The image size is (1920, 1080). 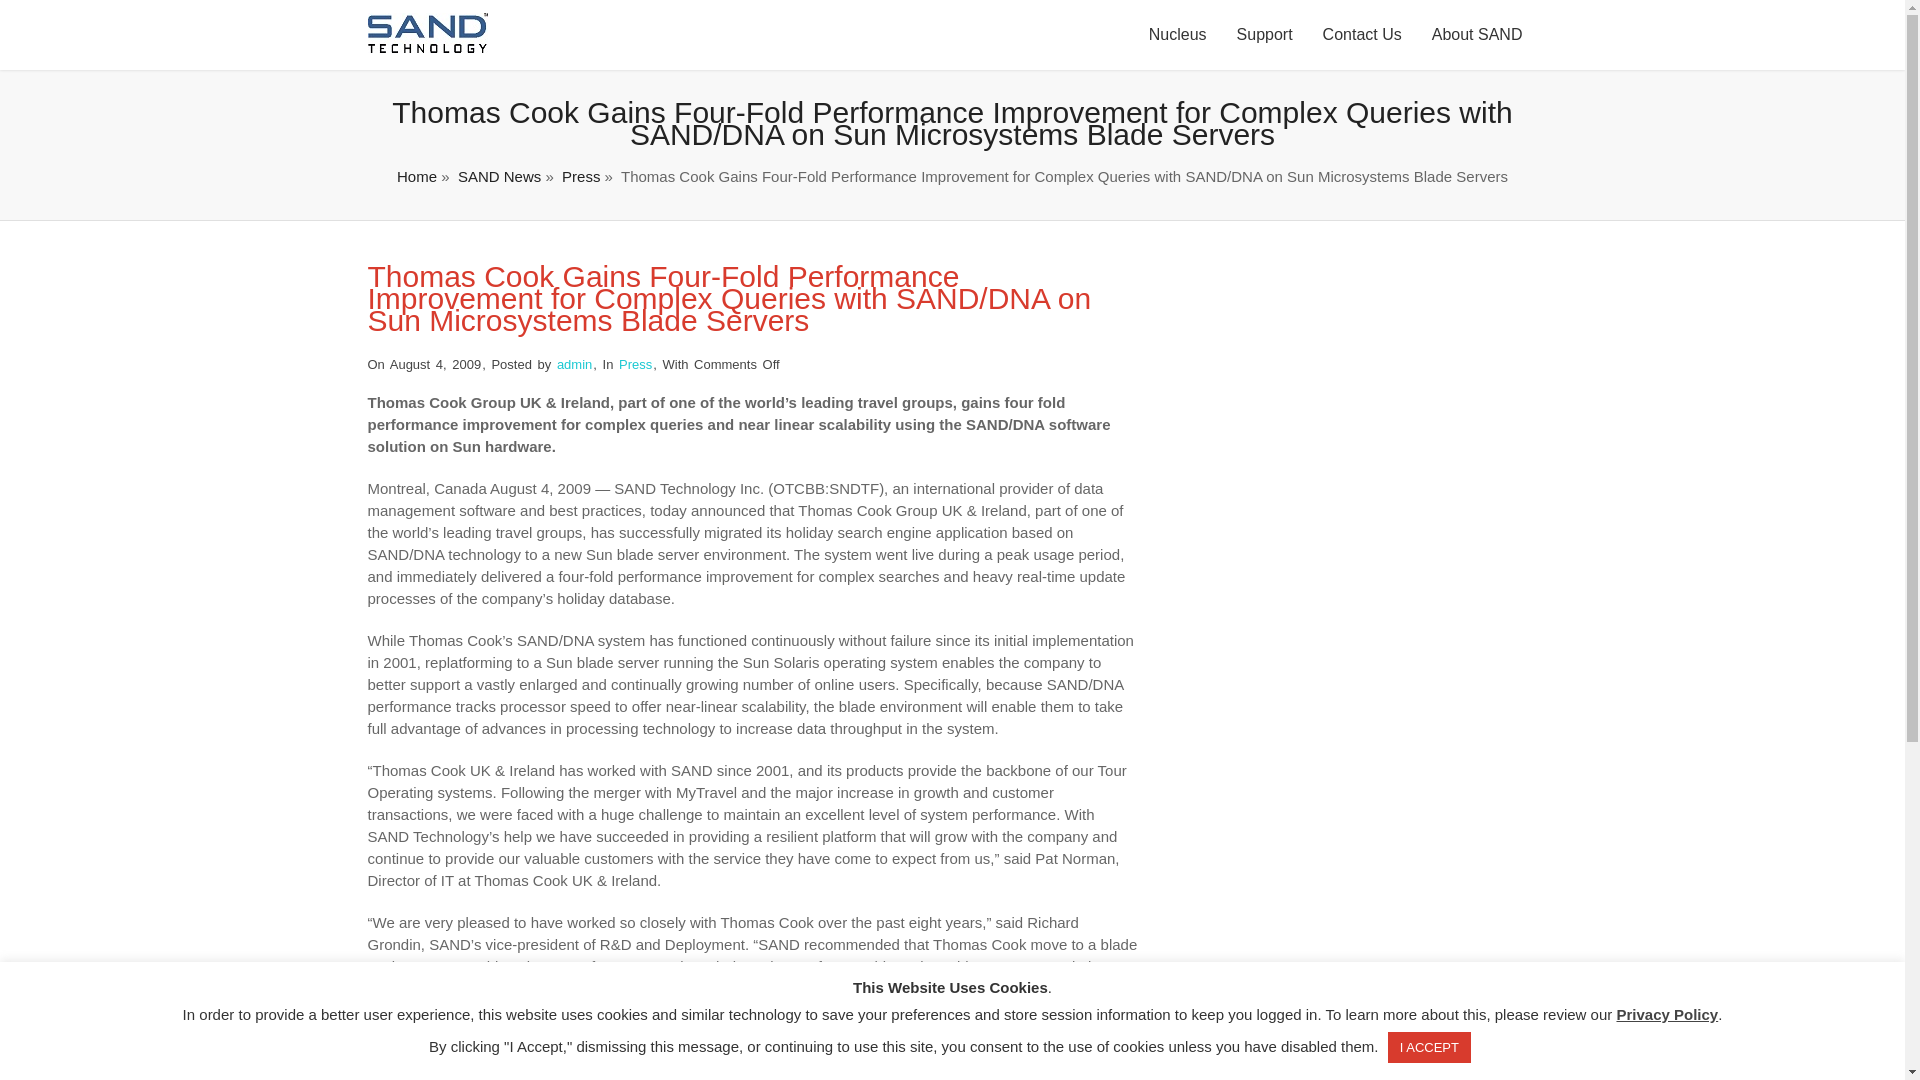 I want to click on Nucleus, so click(x=1178, y=35).